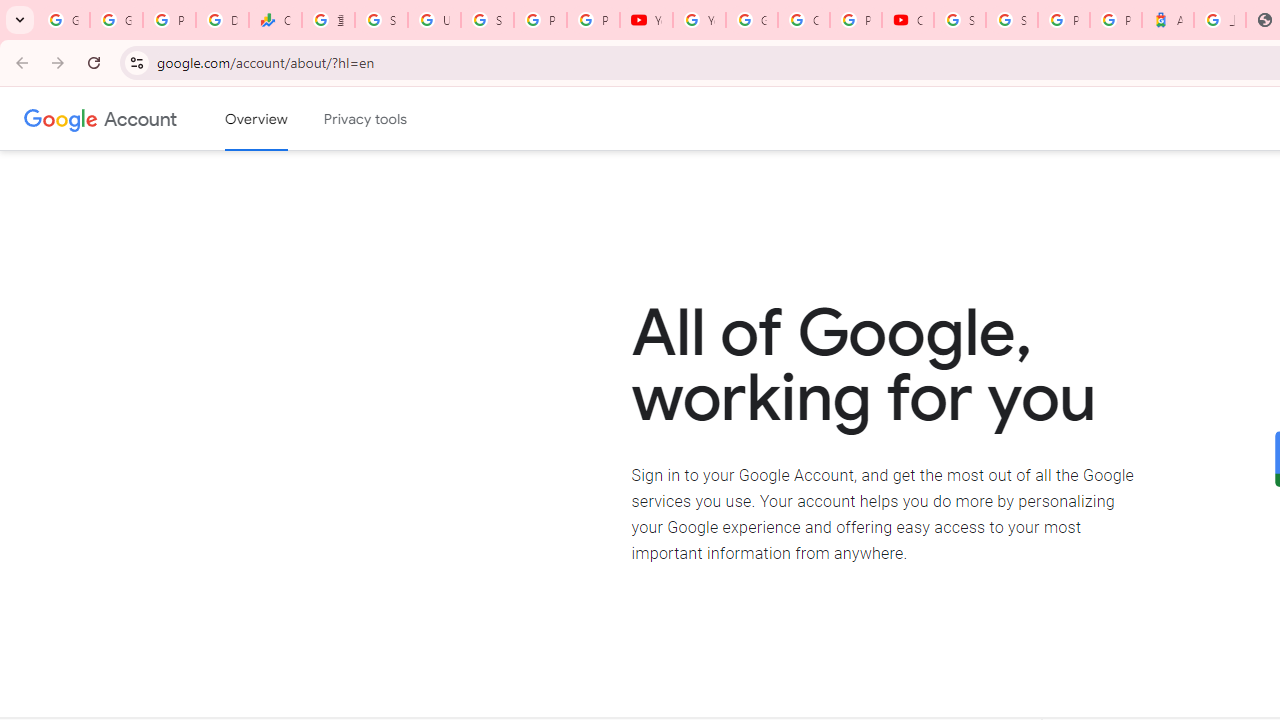 The width and height of the screenshot is (1280, 720). What do you see at coordinates (699, 20) in the screenshot?
I see `YouTube` at bounding box center [699, 20].